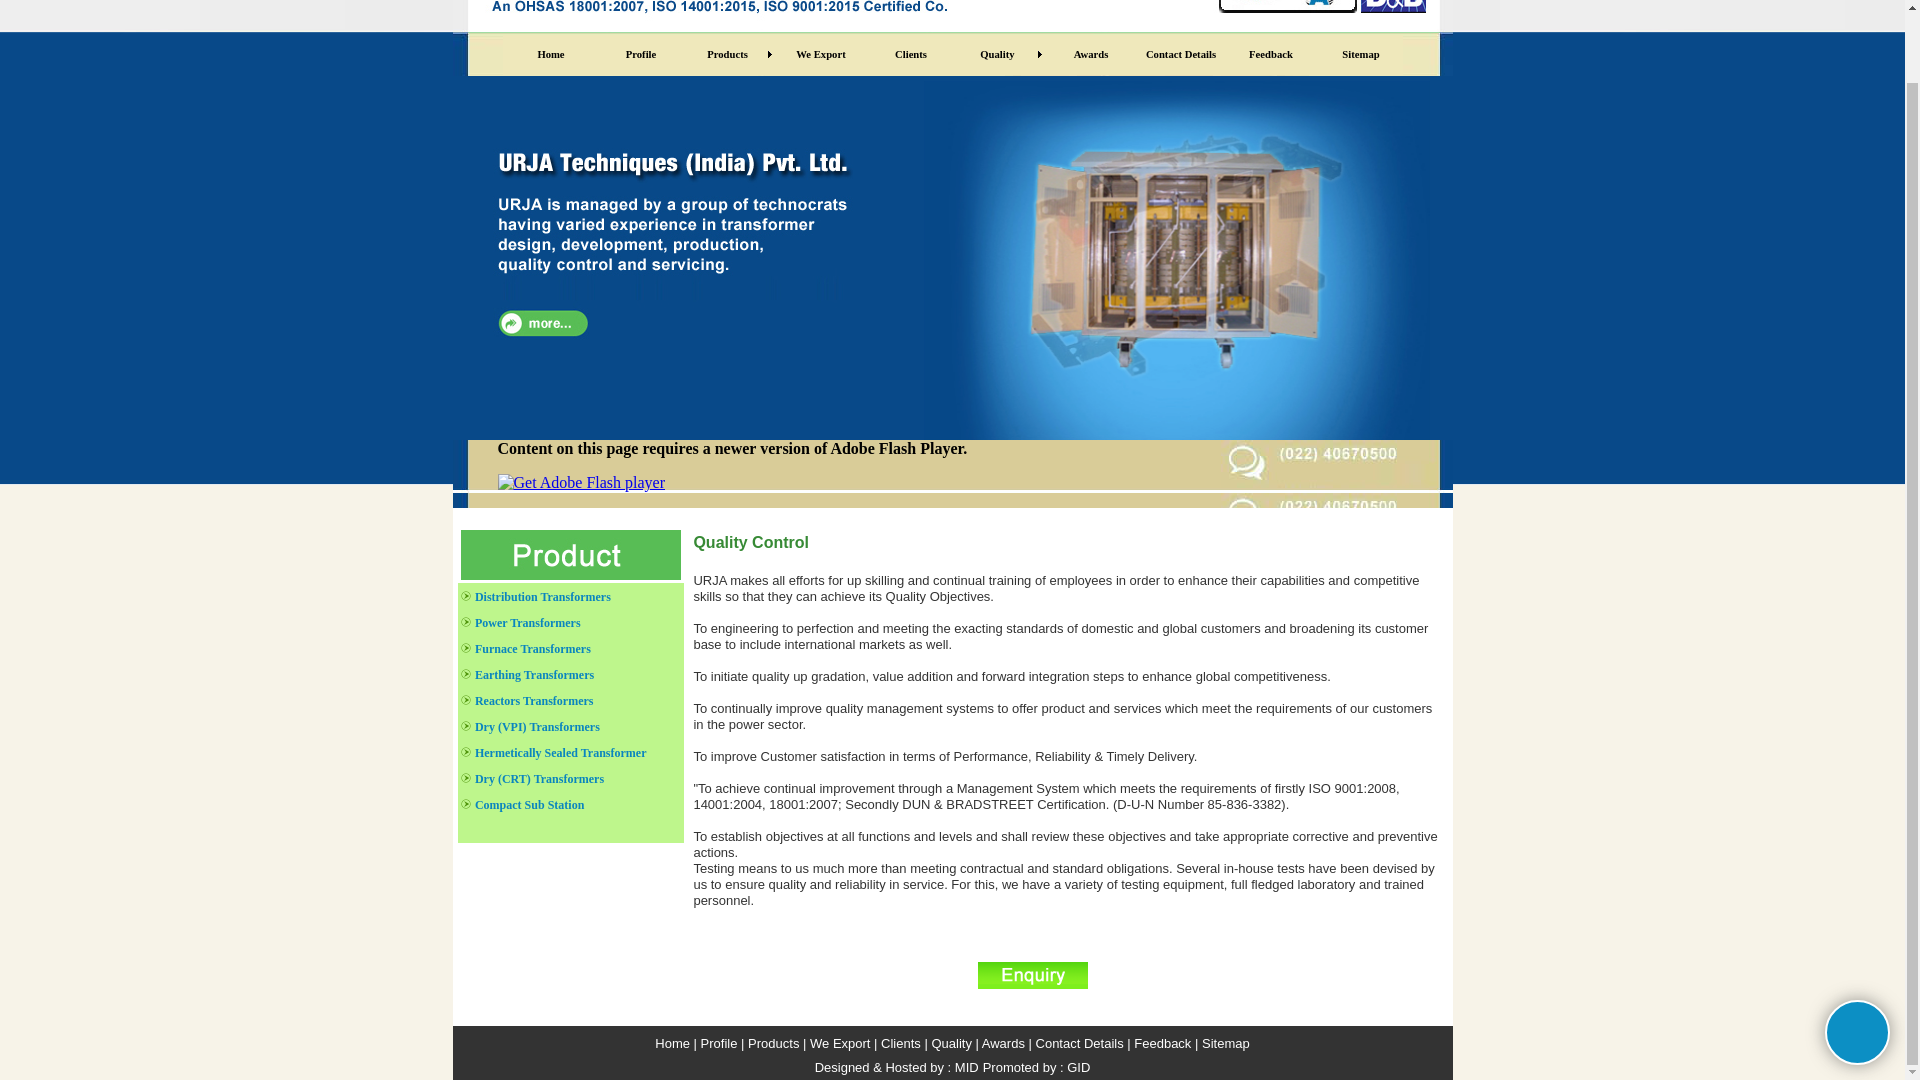  I want to click on Clients, so click(907, 54).